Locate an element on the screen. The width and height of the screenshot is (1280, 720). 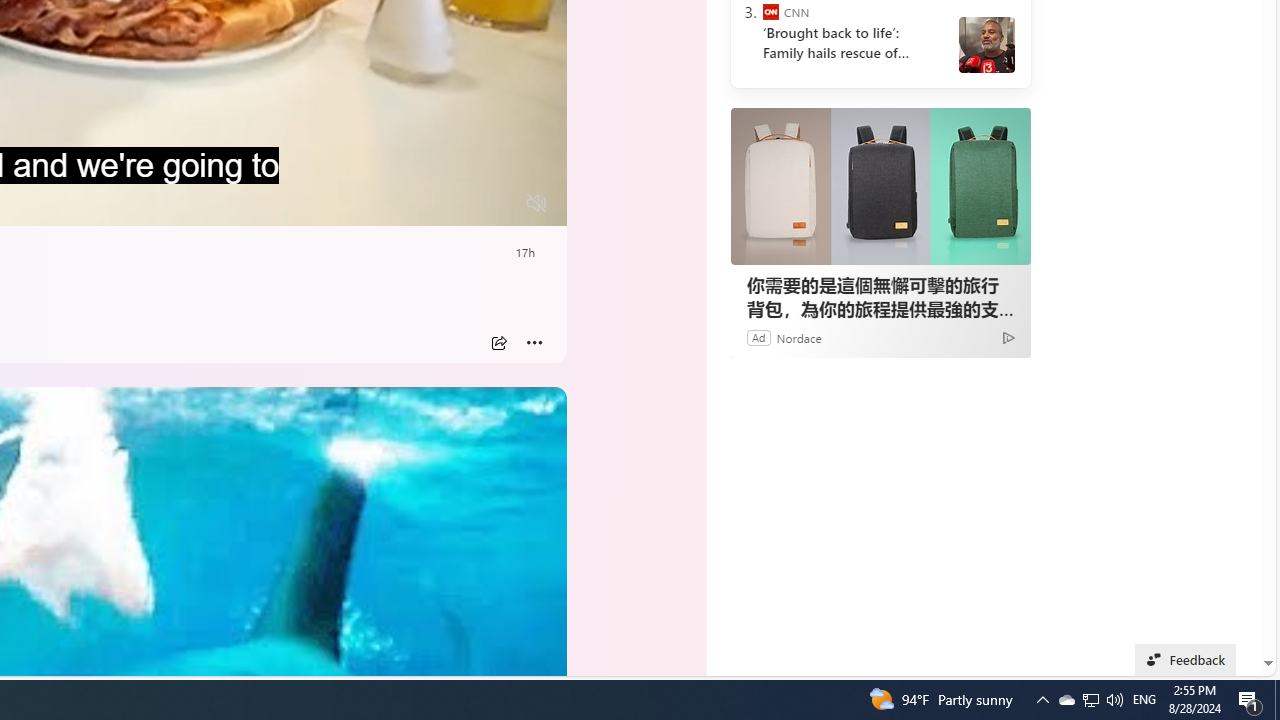
Unmute is located at coordinates (536, 203).